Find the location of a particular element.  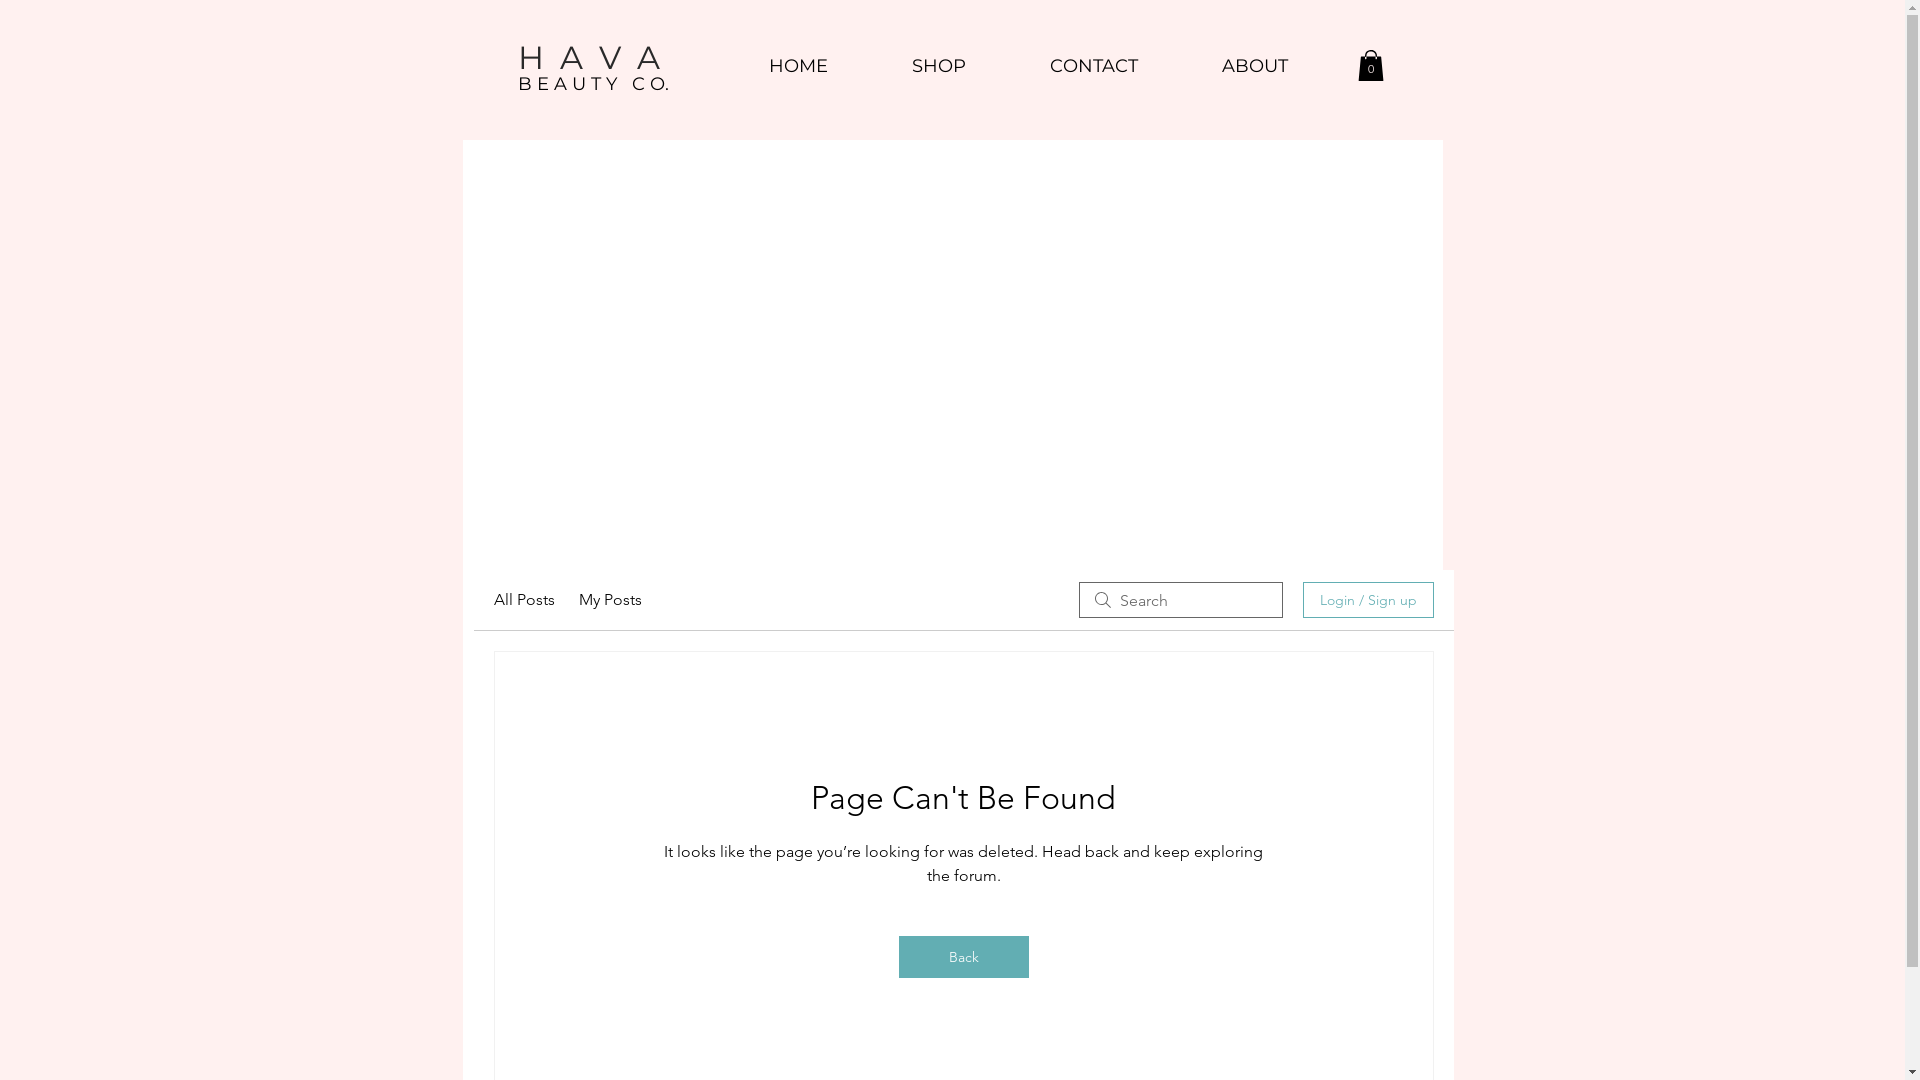

My Posts is located at coordinates (610, 600).